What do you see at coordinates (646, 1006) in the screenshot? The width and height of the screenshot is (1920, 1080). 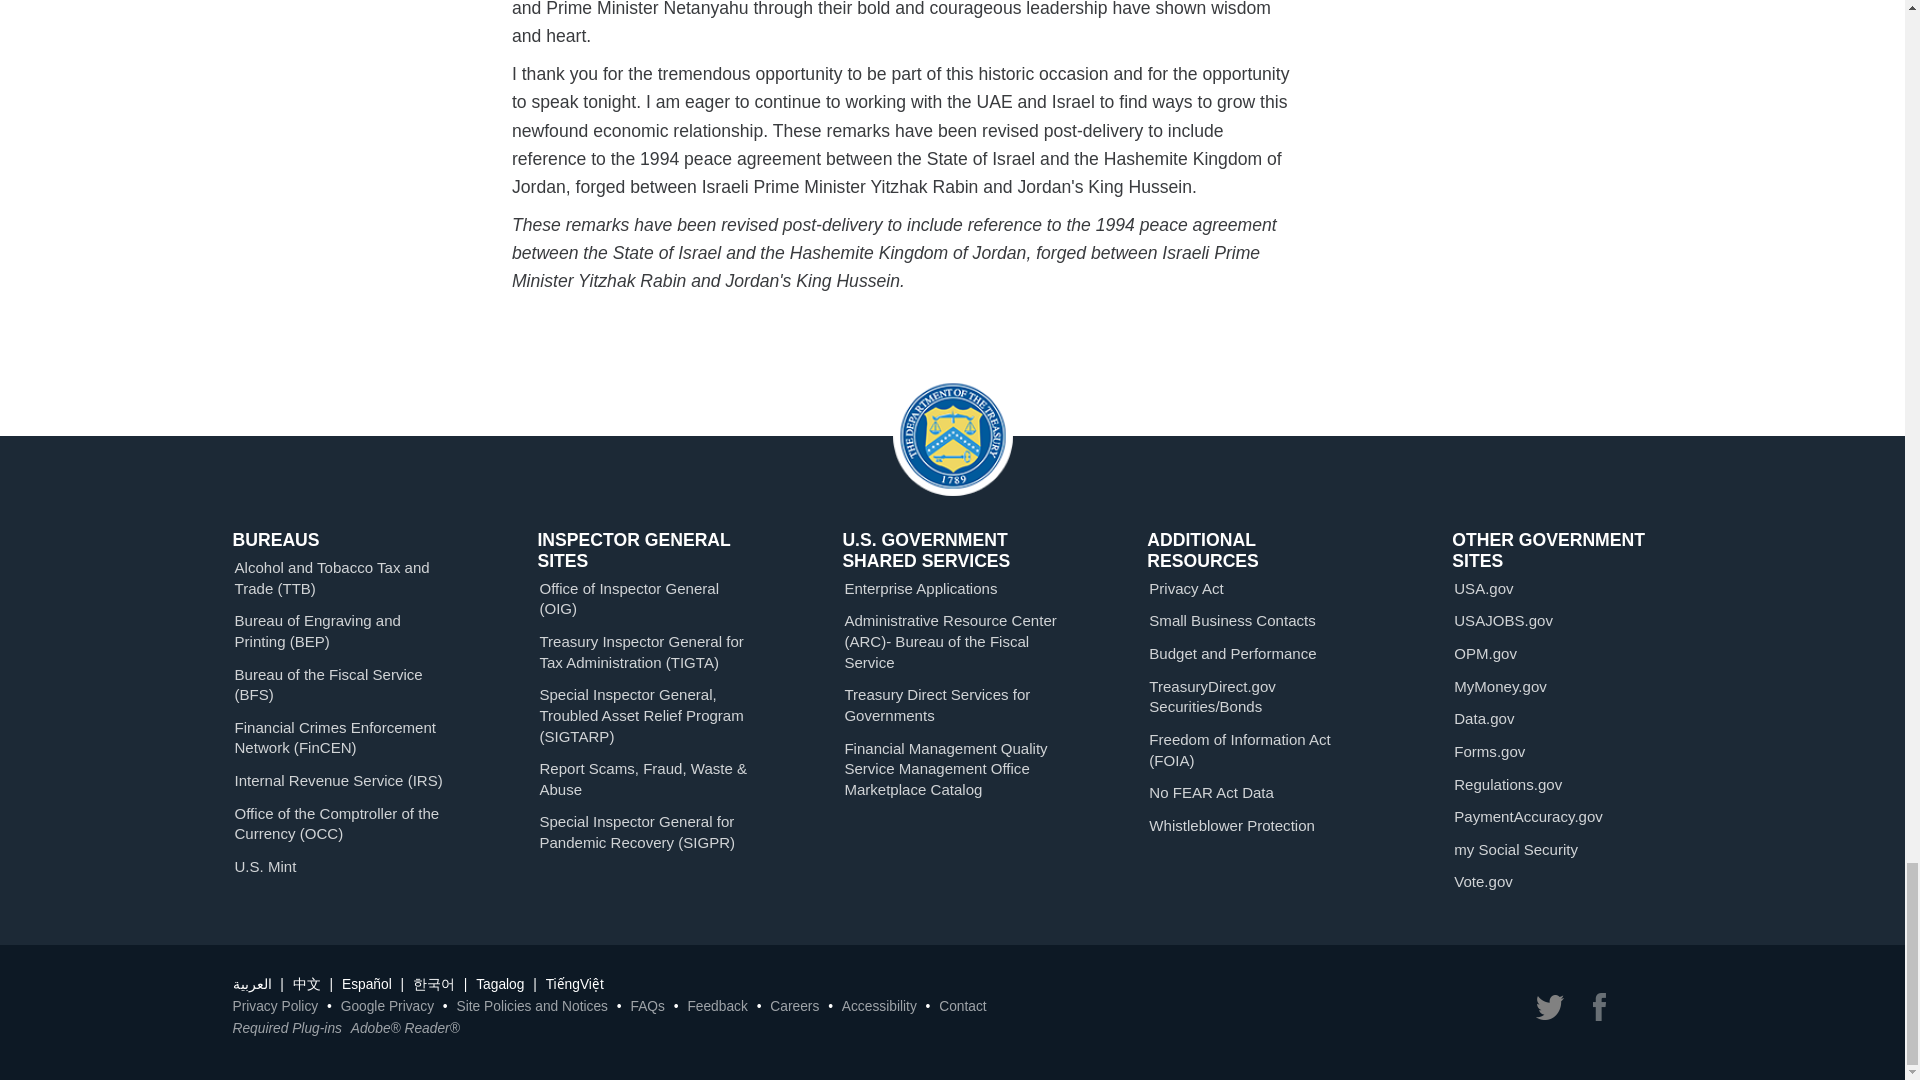 I see `FAQs` at bounding box center [646, 1006].